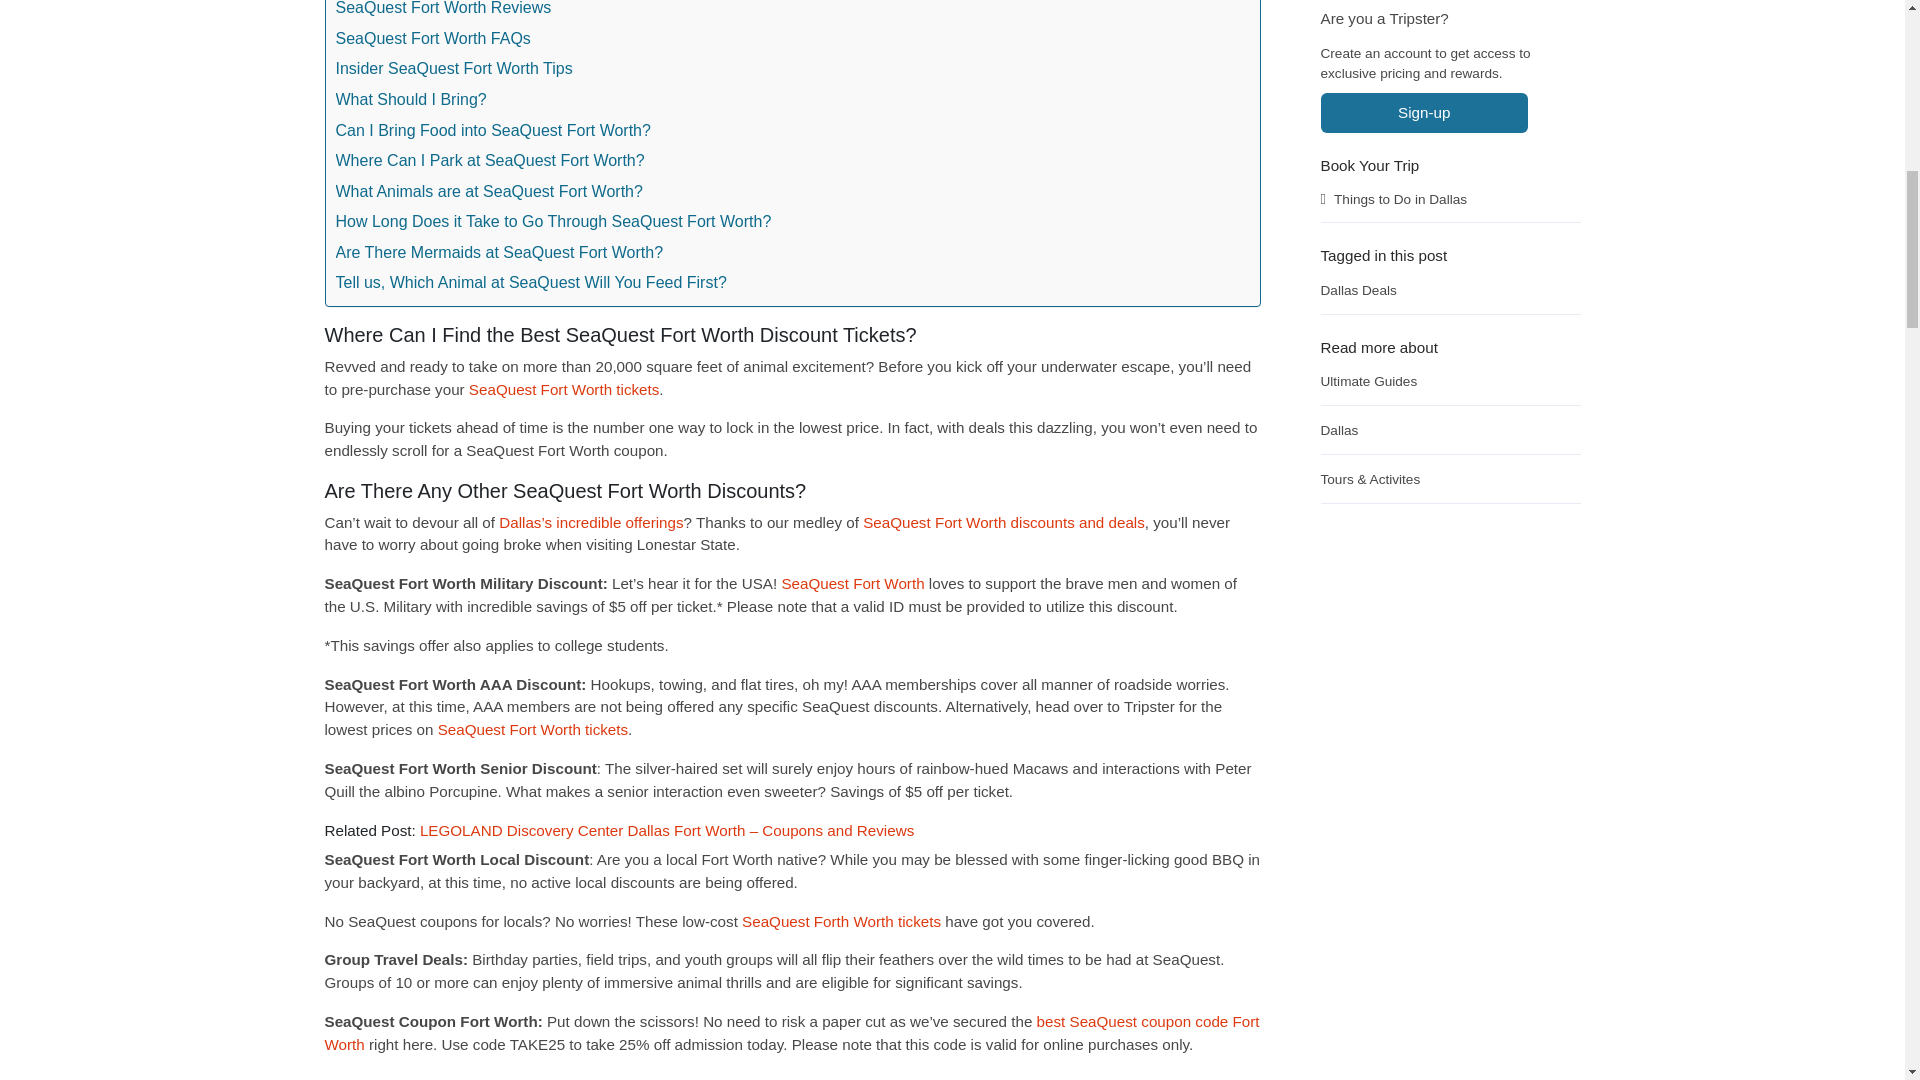 This screenshot has width=1920, height=1080. Describe the element at coordinates (412, 98) in the screenshot. I see `What Should I Bring?` at that location.